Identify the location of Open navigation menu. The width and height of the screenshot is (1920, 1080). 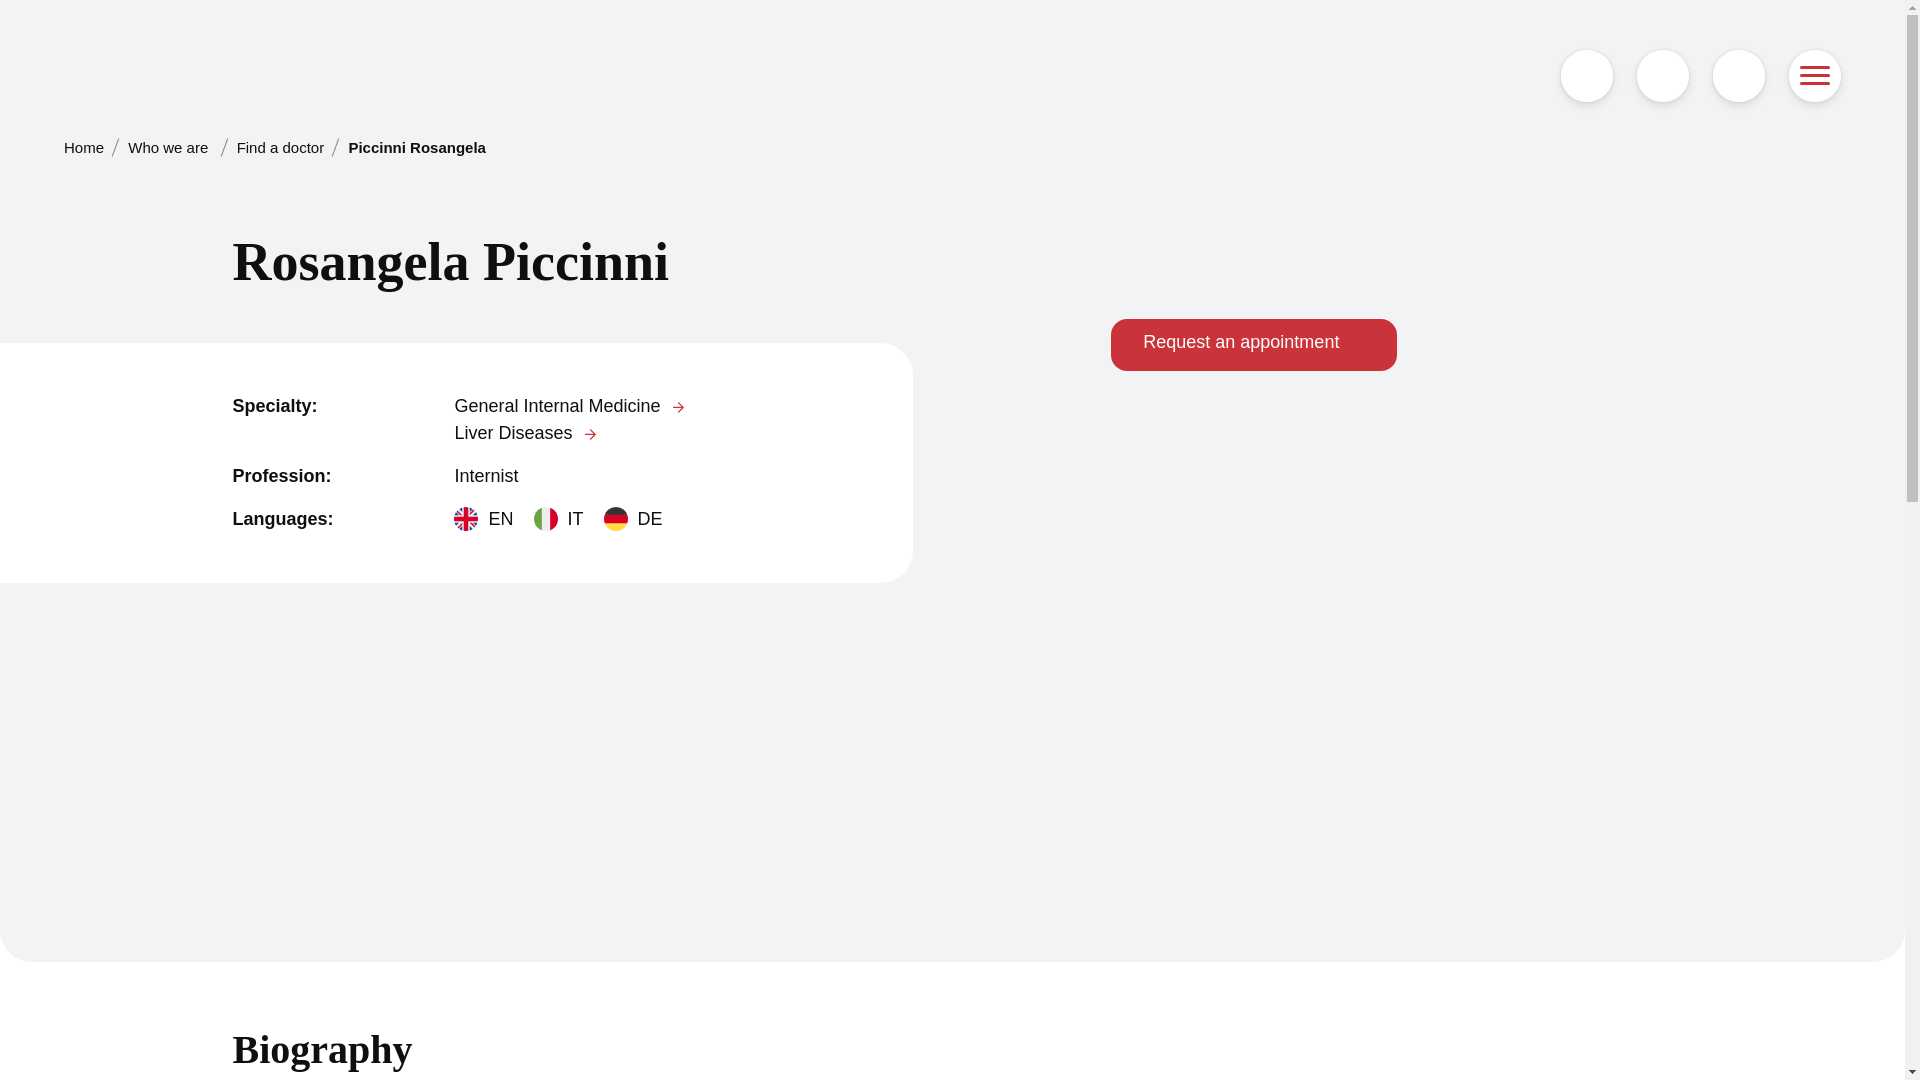
(1815, 75).